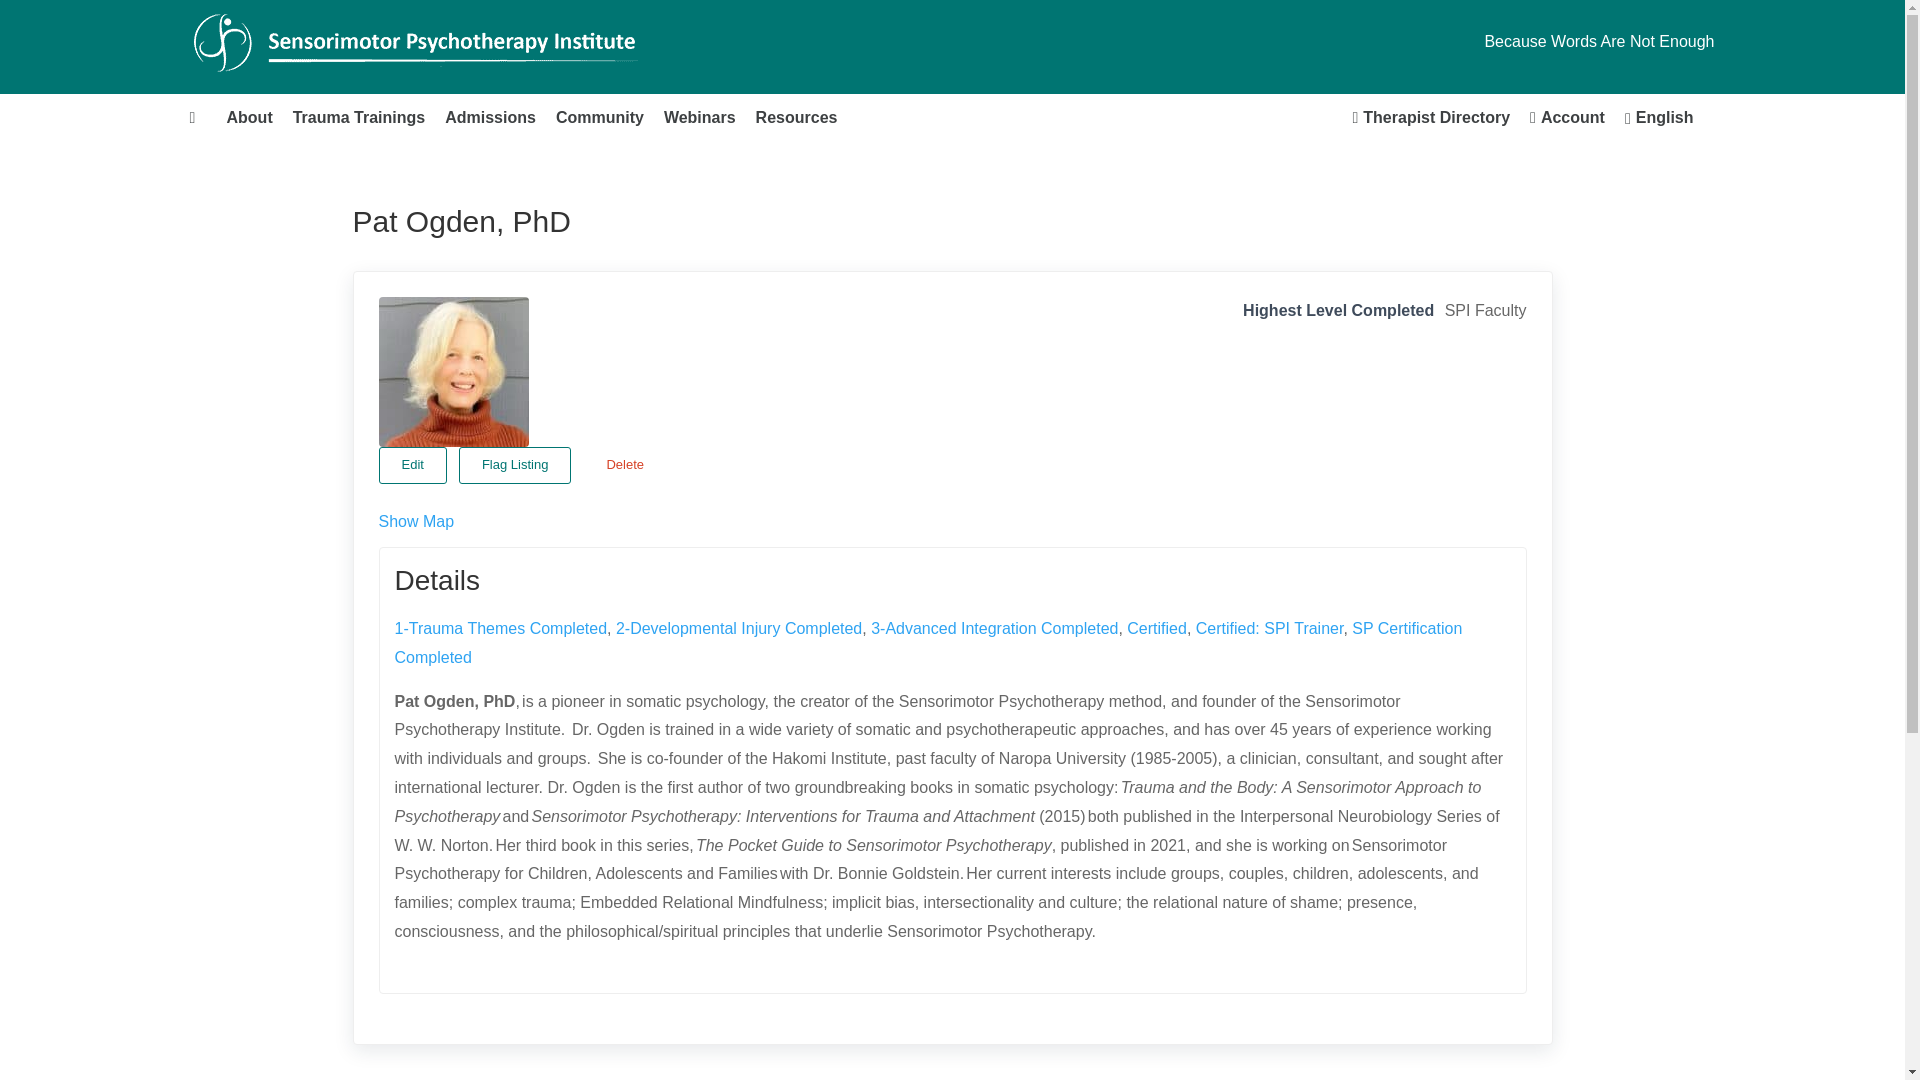 This screenshot has height=1080, width=1920. I want to click on Flag Listing, so click(514, 465).